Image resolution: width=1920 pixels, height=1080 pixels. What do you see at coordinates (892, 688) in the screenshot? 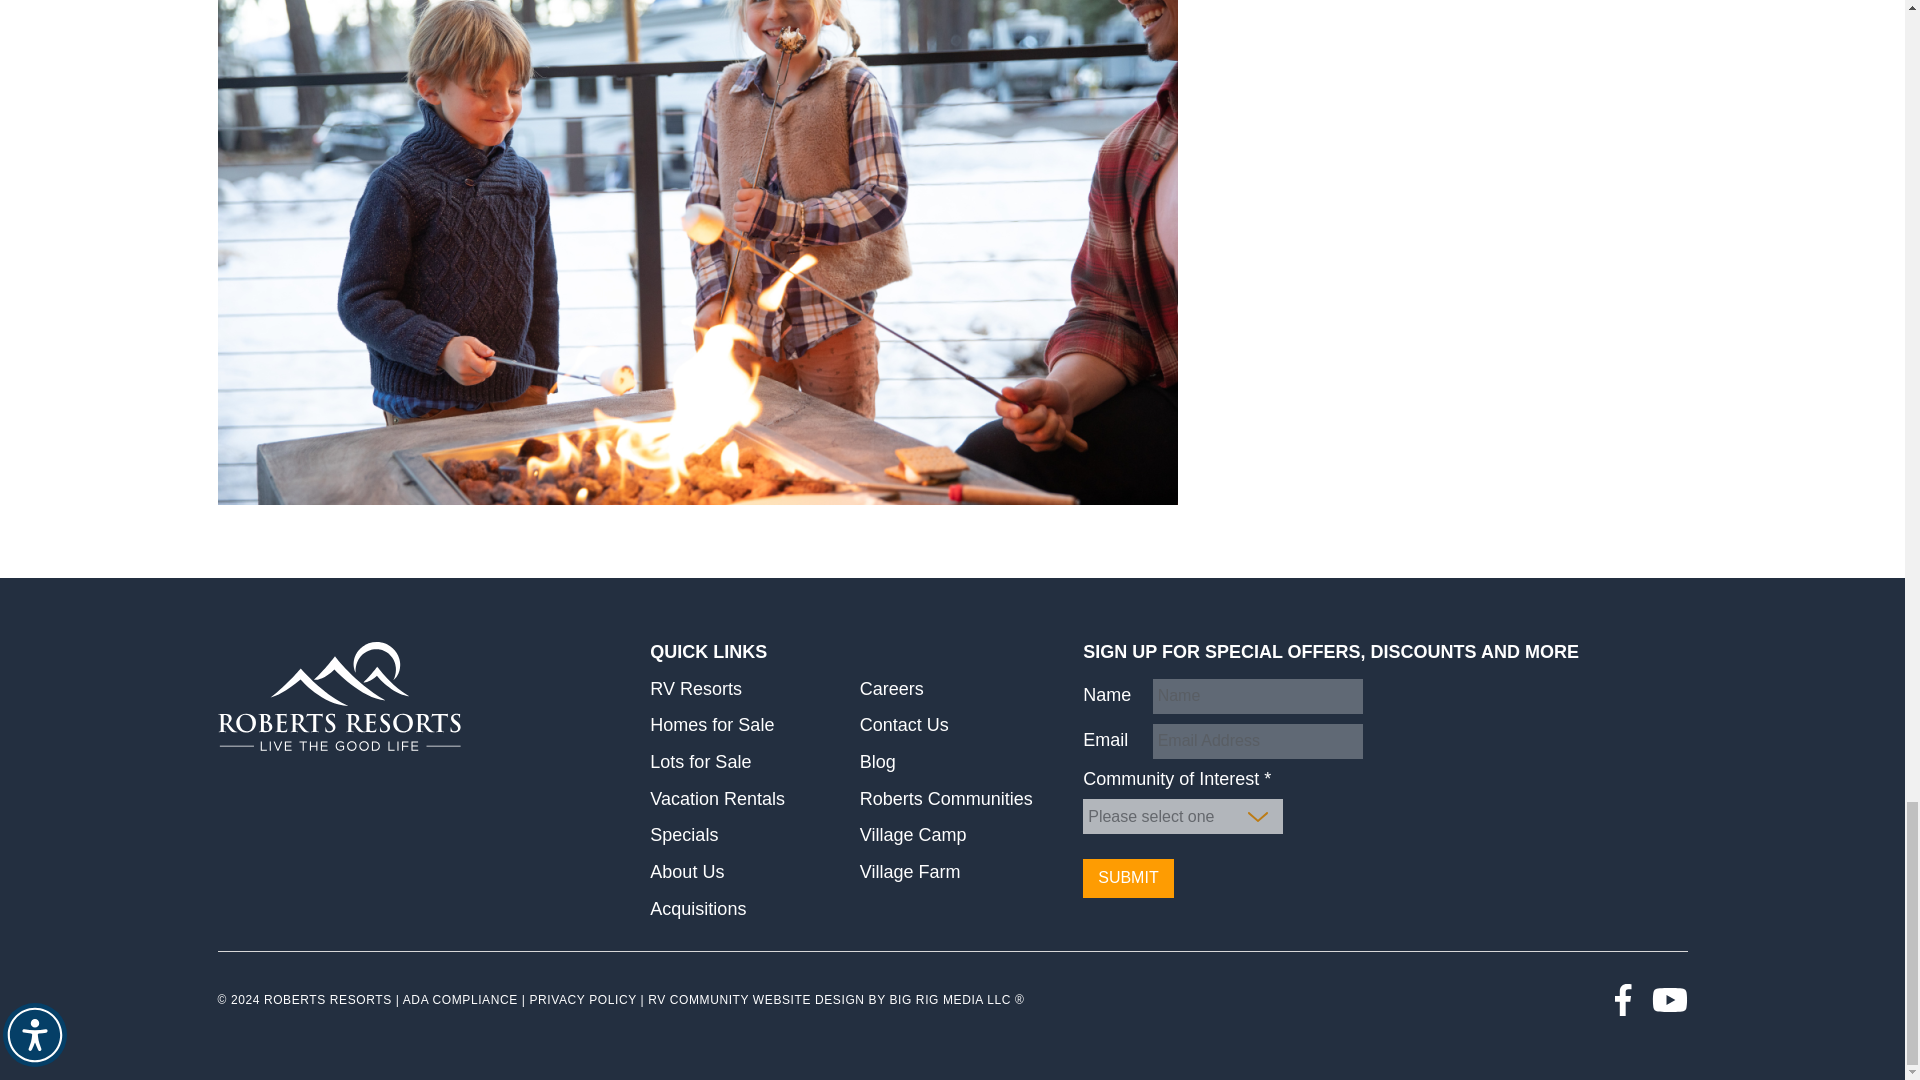
I see `Careers` at bounding box center [892, 688].